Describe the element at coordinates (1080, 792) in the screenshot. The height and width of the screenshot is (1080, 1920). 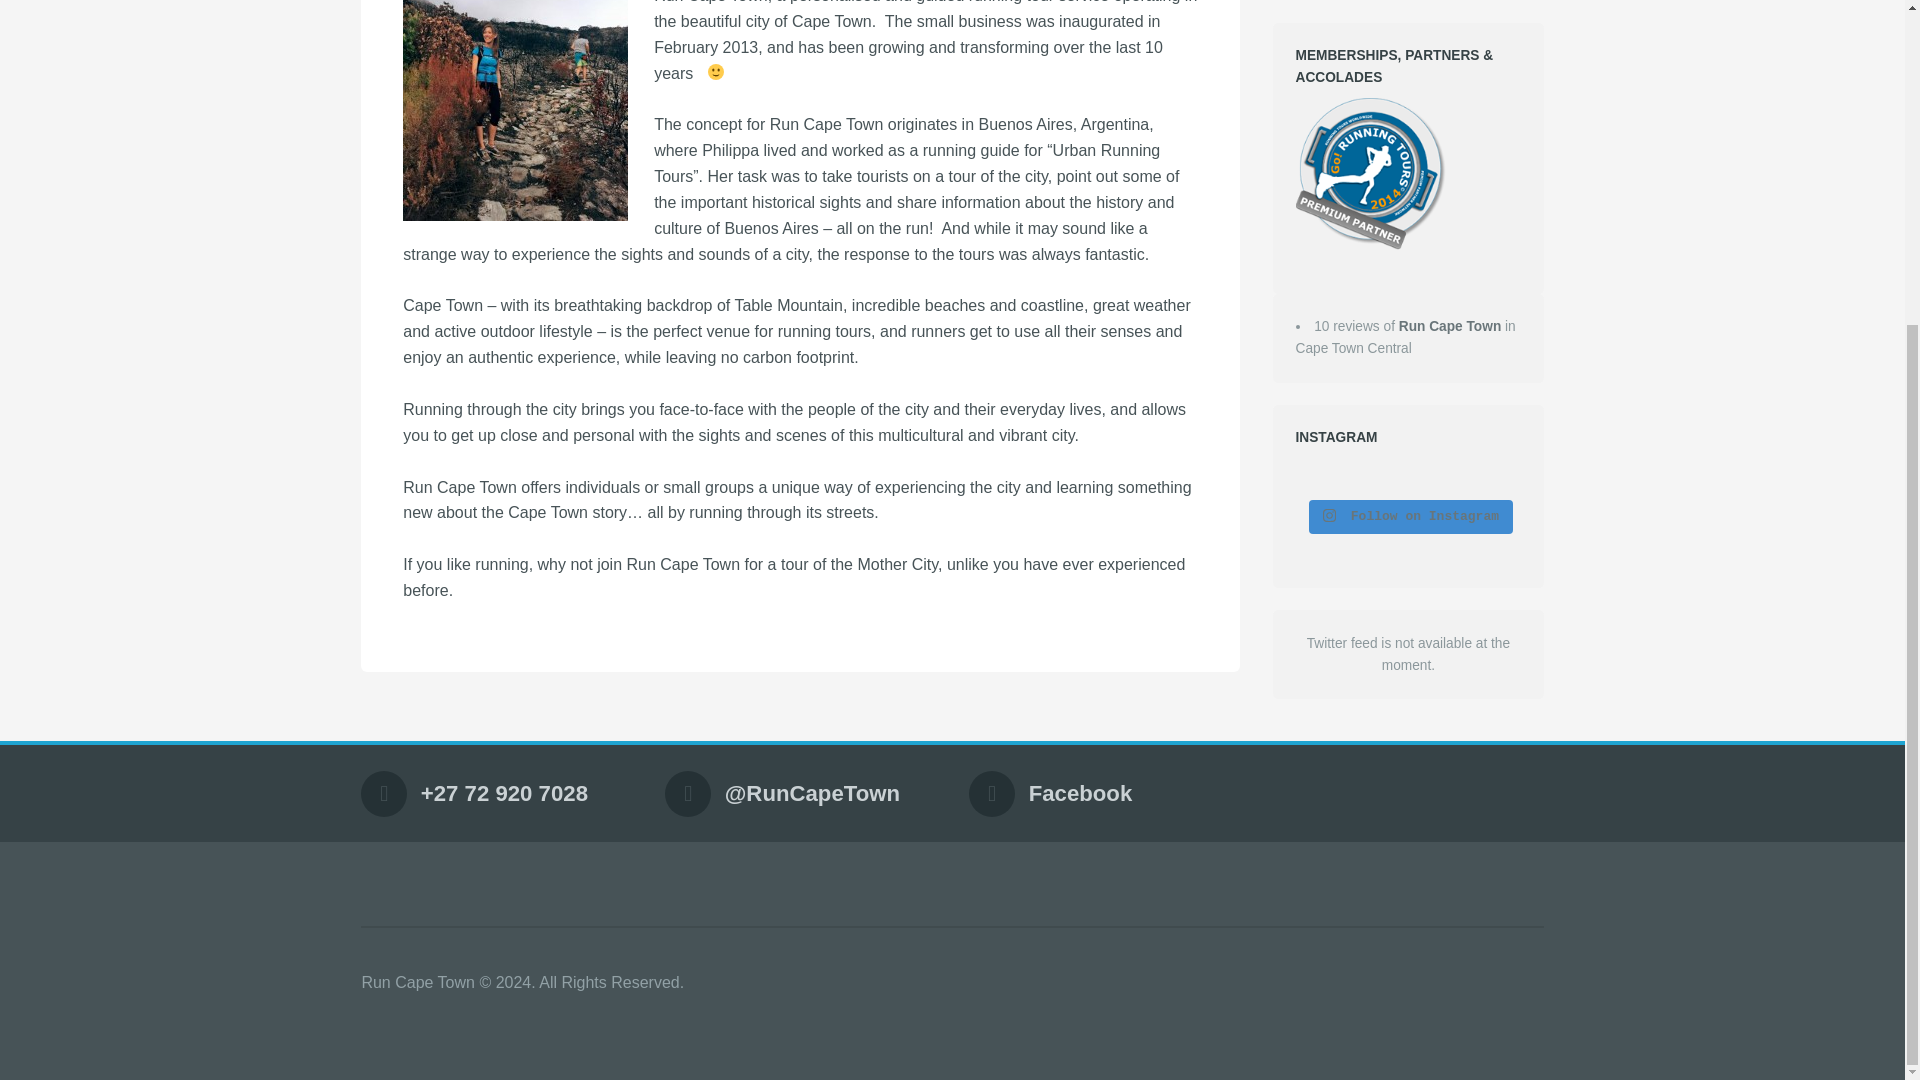
I see `Facebook` at that location.